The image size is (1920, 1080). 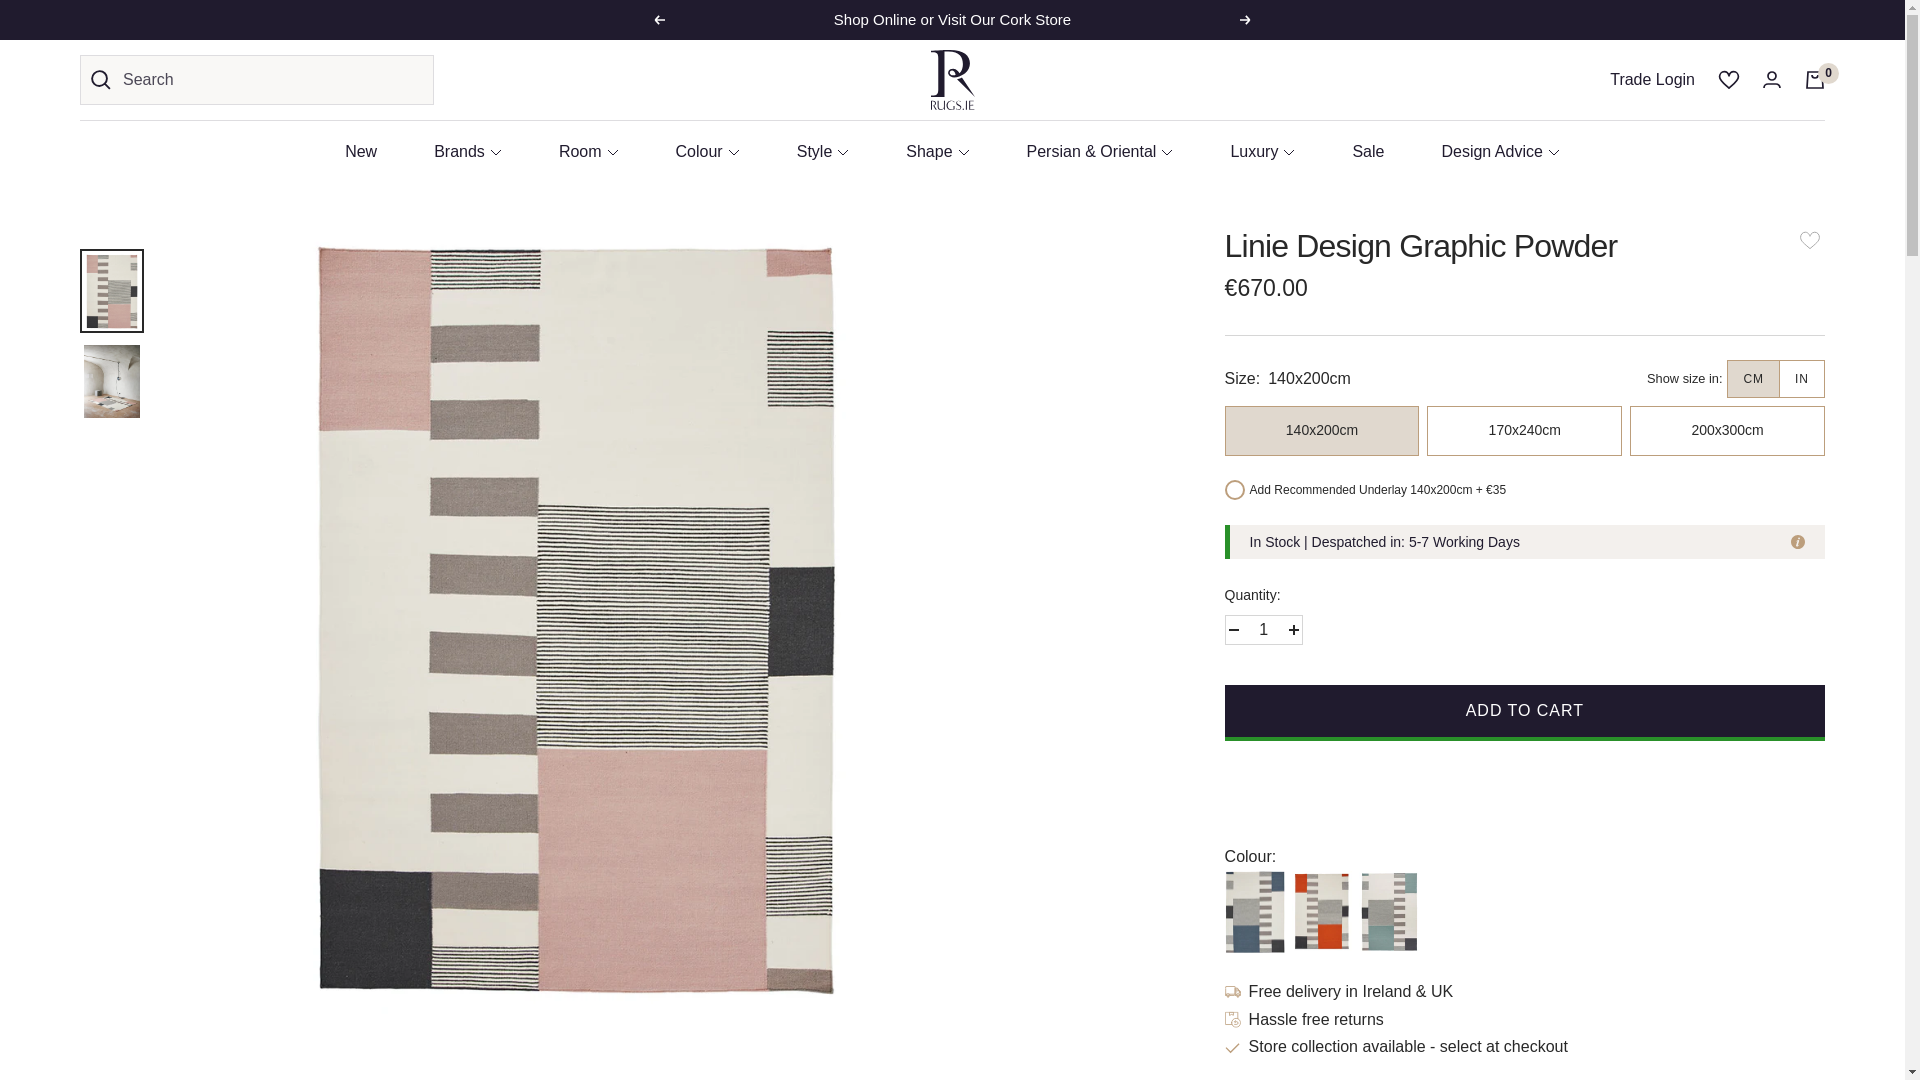 What do you see at coordinates (588, 152) in the screenshot?
I see `Room` at bounding box center [588, 152].